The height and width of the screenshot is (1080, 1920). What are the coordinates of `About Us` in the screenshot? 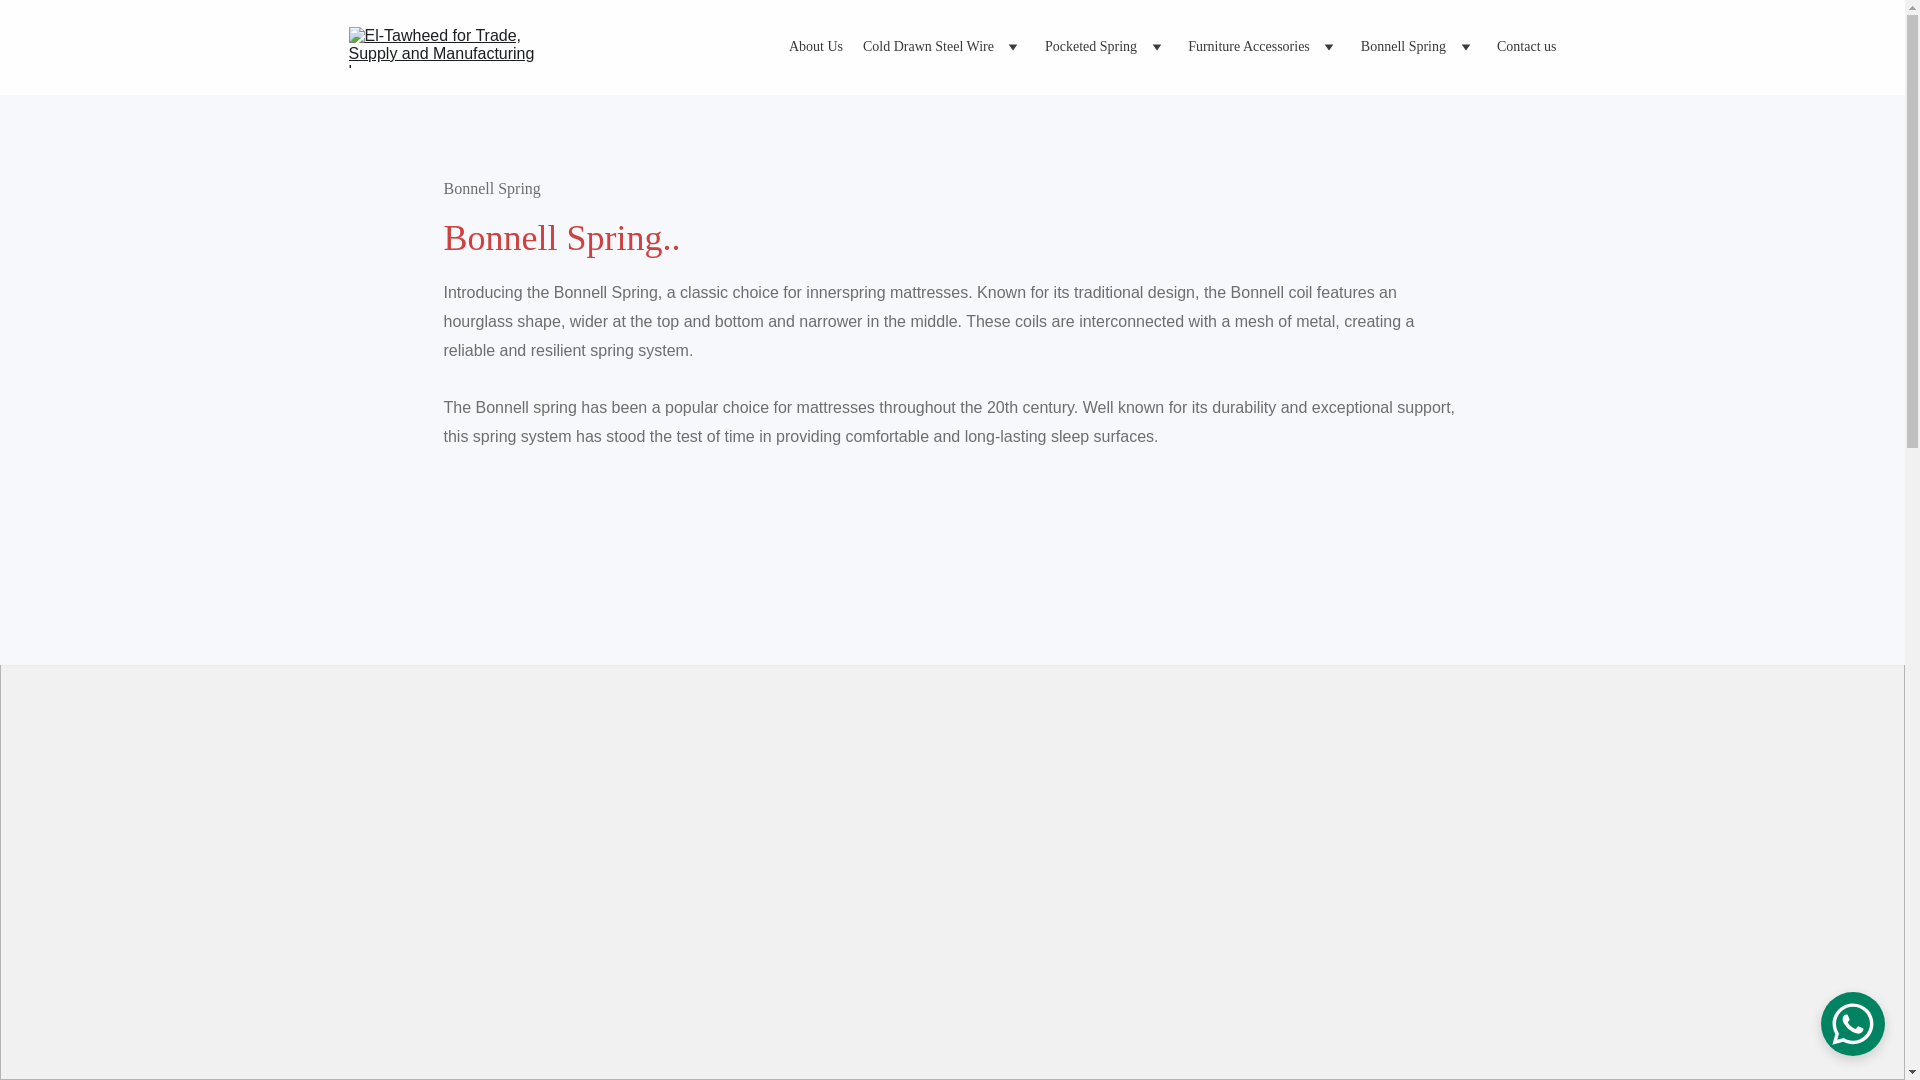 It's located at (816, 47).